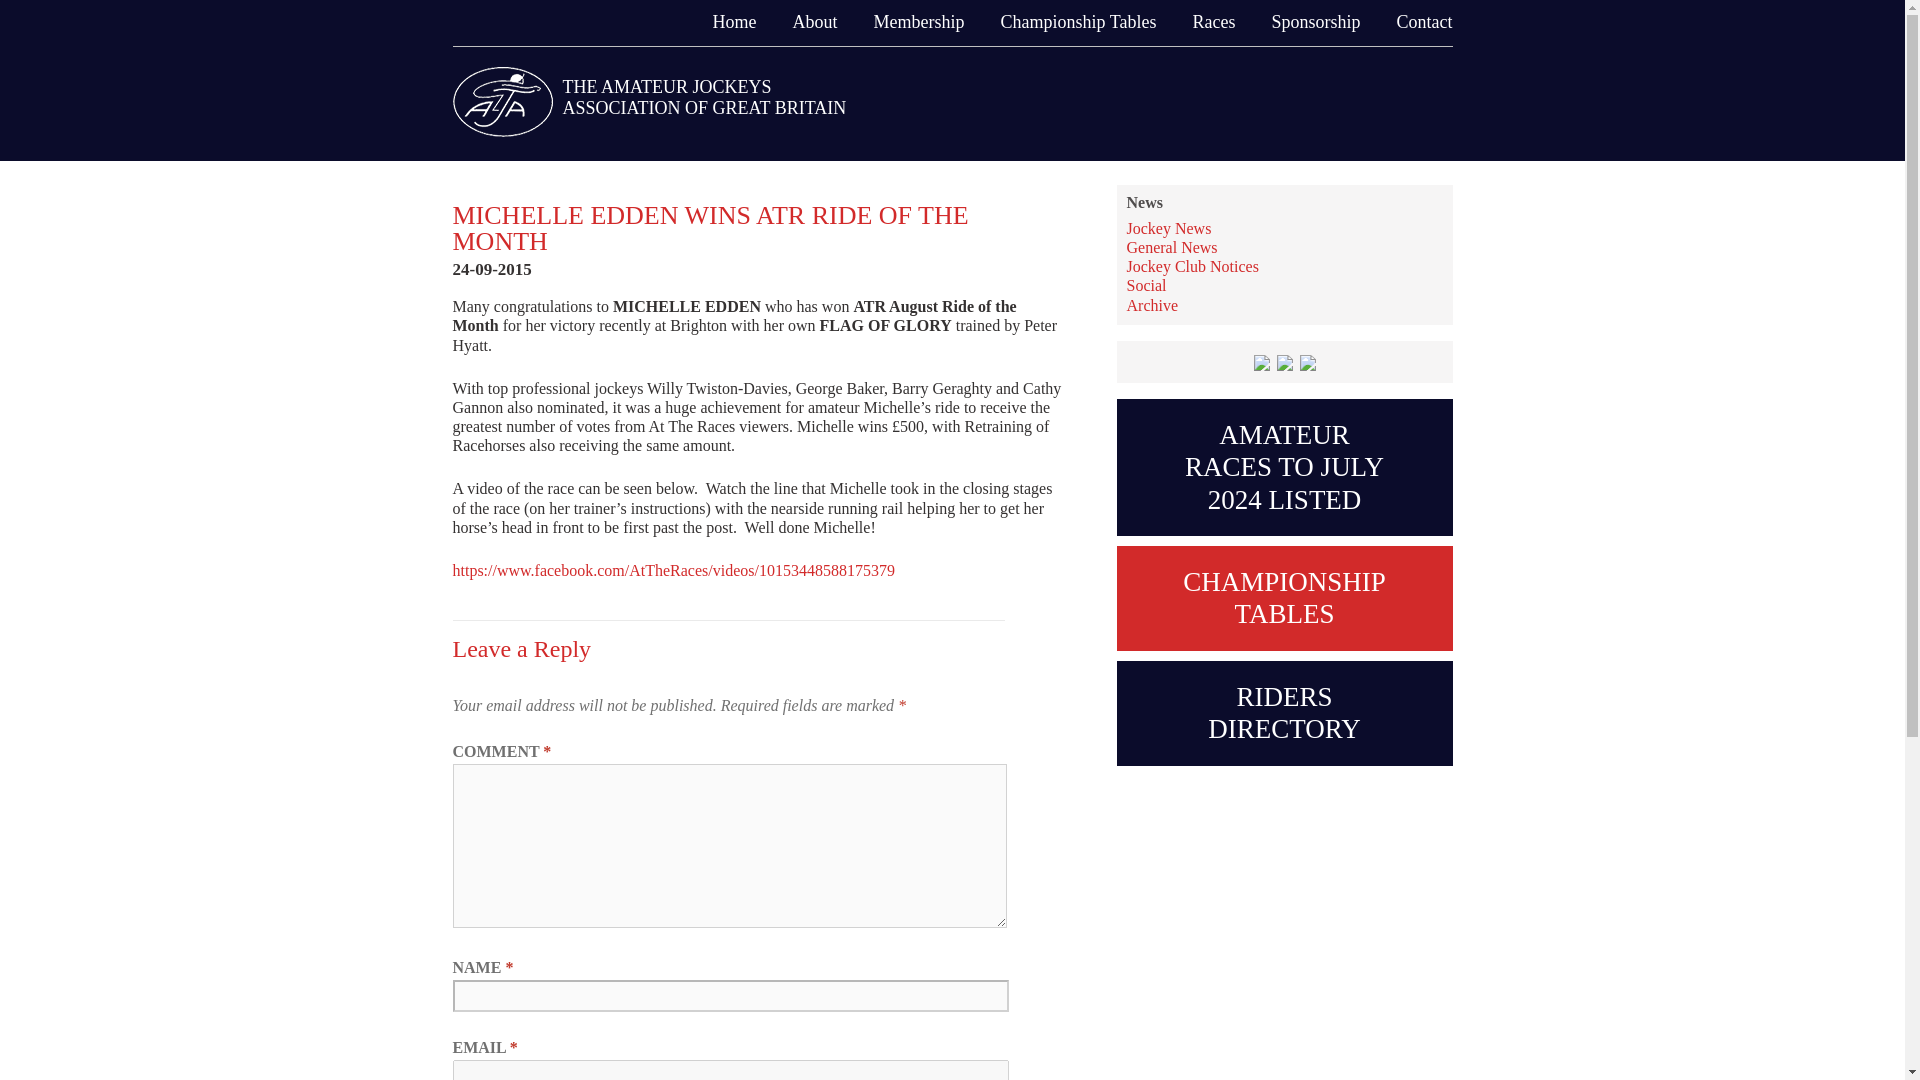 This screenshot has width=1920, height=1080. Describe the element at coordinates (809, 22) in the screenshot. I see `About` at that location.